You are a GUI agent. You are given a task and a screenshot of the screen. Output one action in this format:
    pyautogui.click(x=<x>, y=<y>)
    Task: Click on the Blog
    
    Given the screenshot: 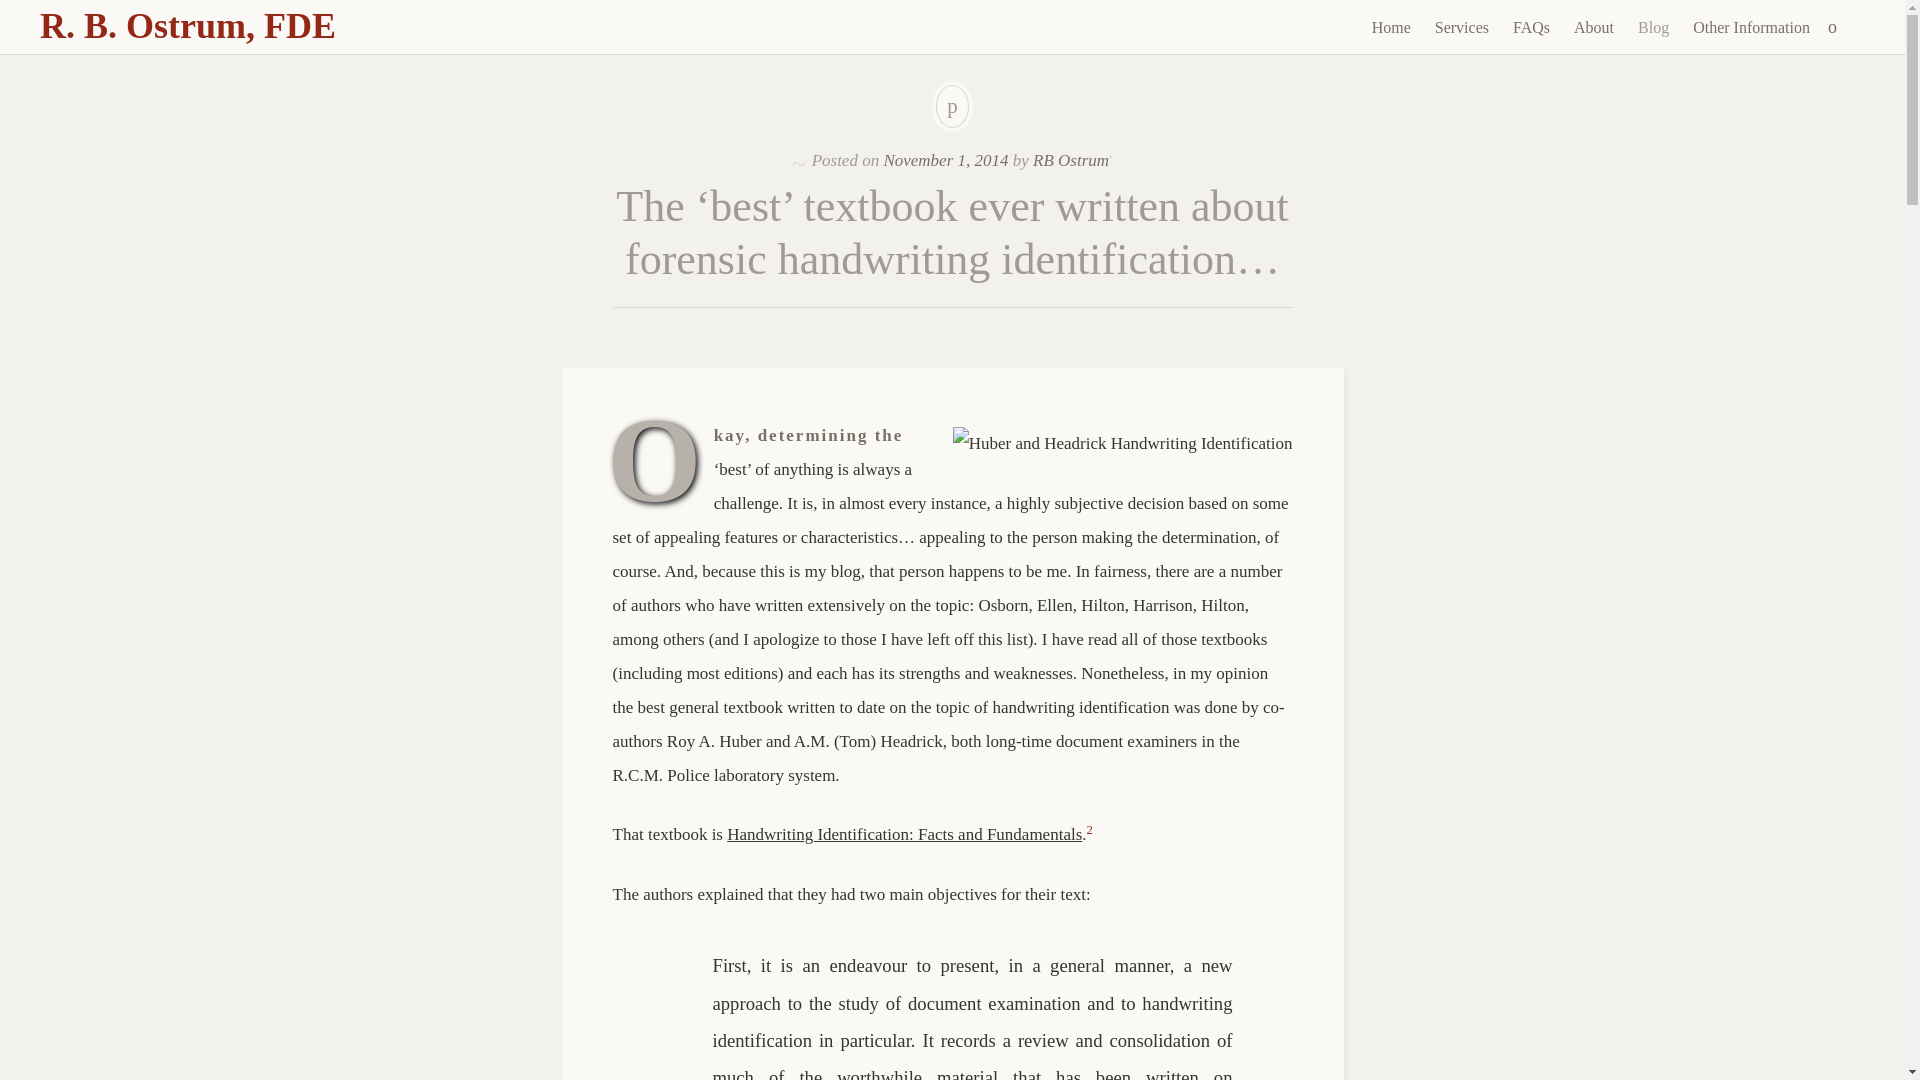 What is the action you would take?
    pyautogui.click(x=1653, y=28)
    